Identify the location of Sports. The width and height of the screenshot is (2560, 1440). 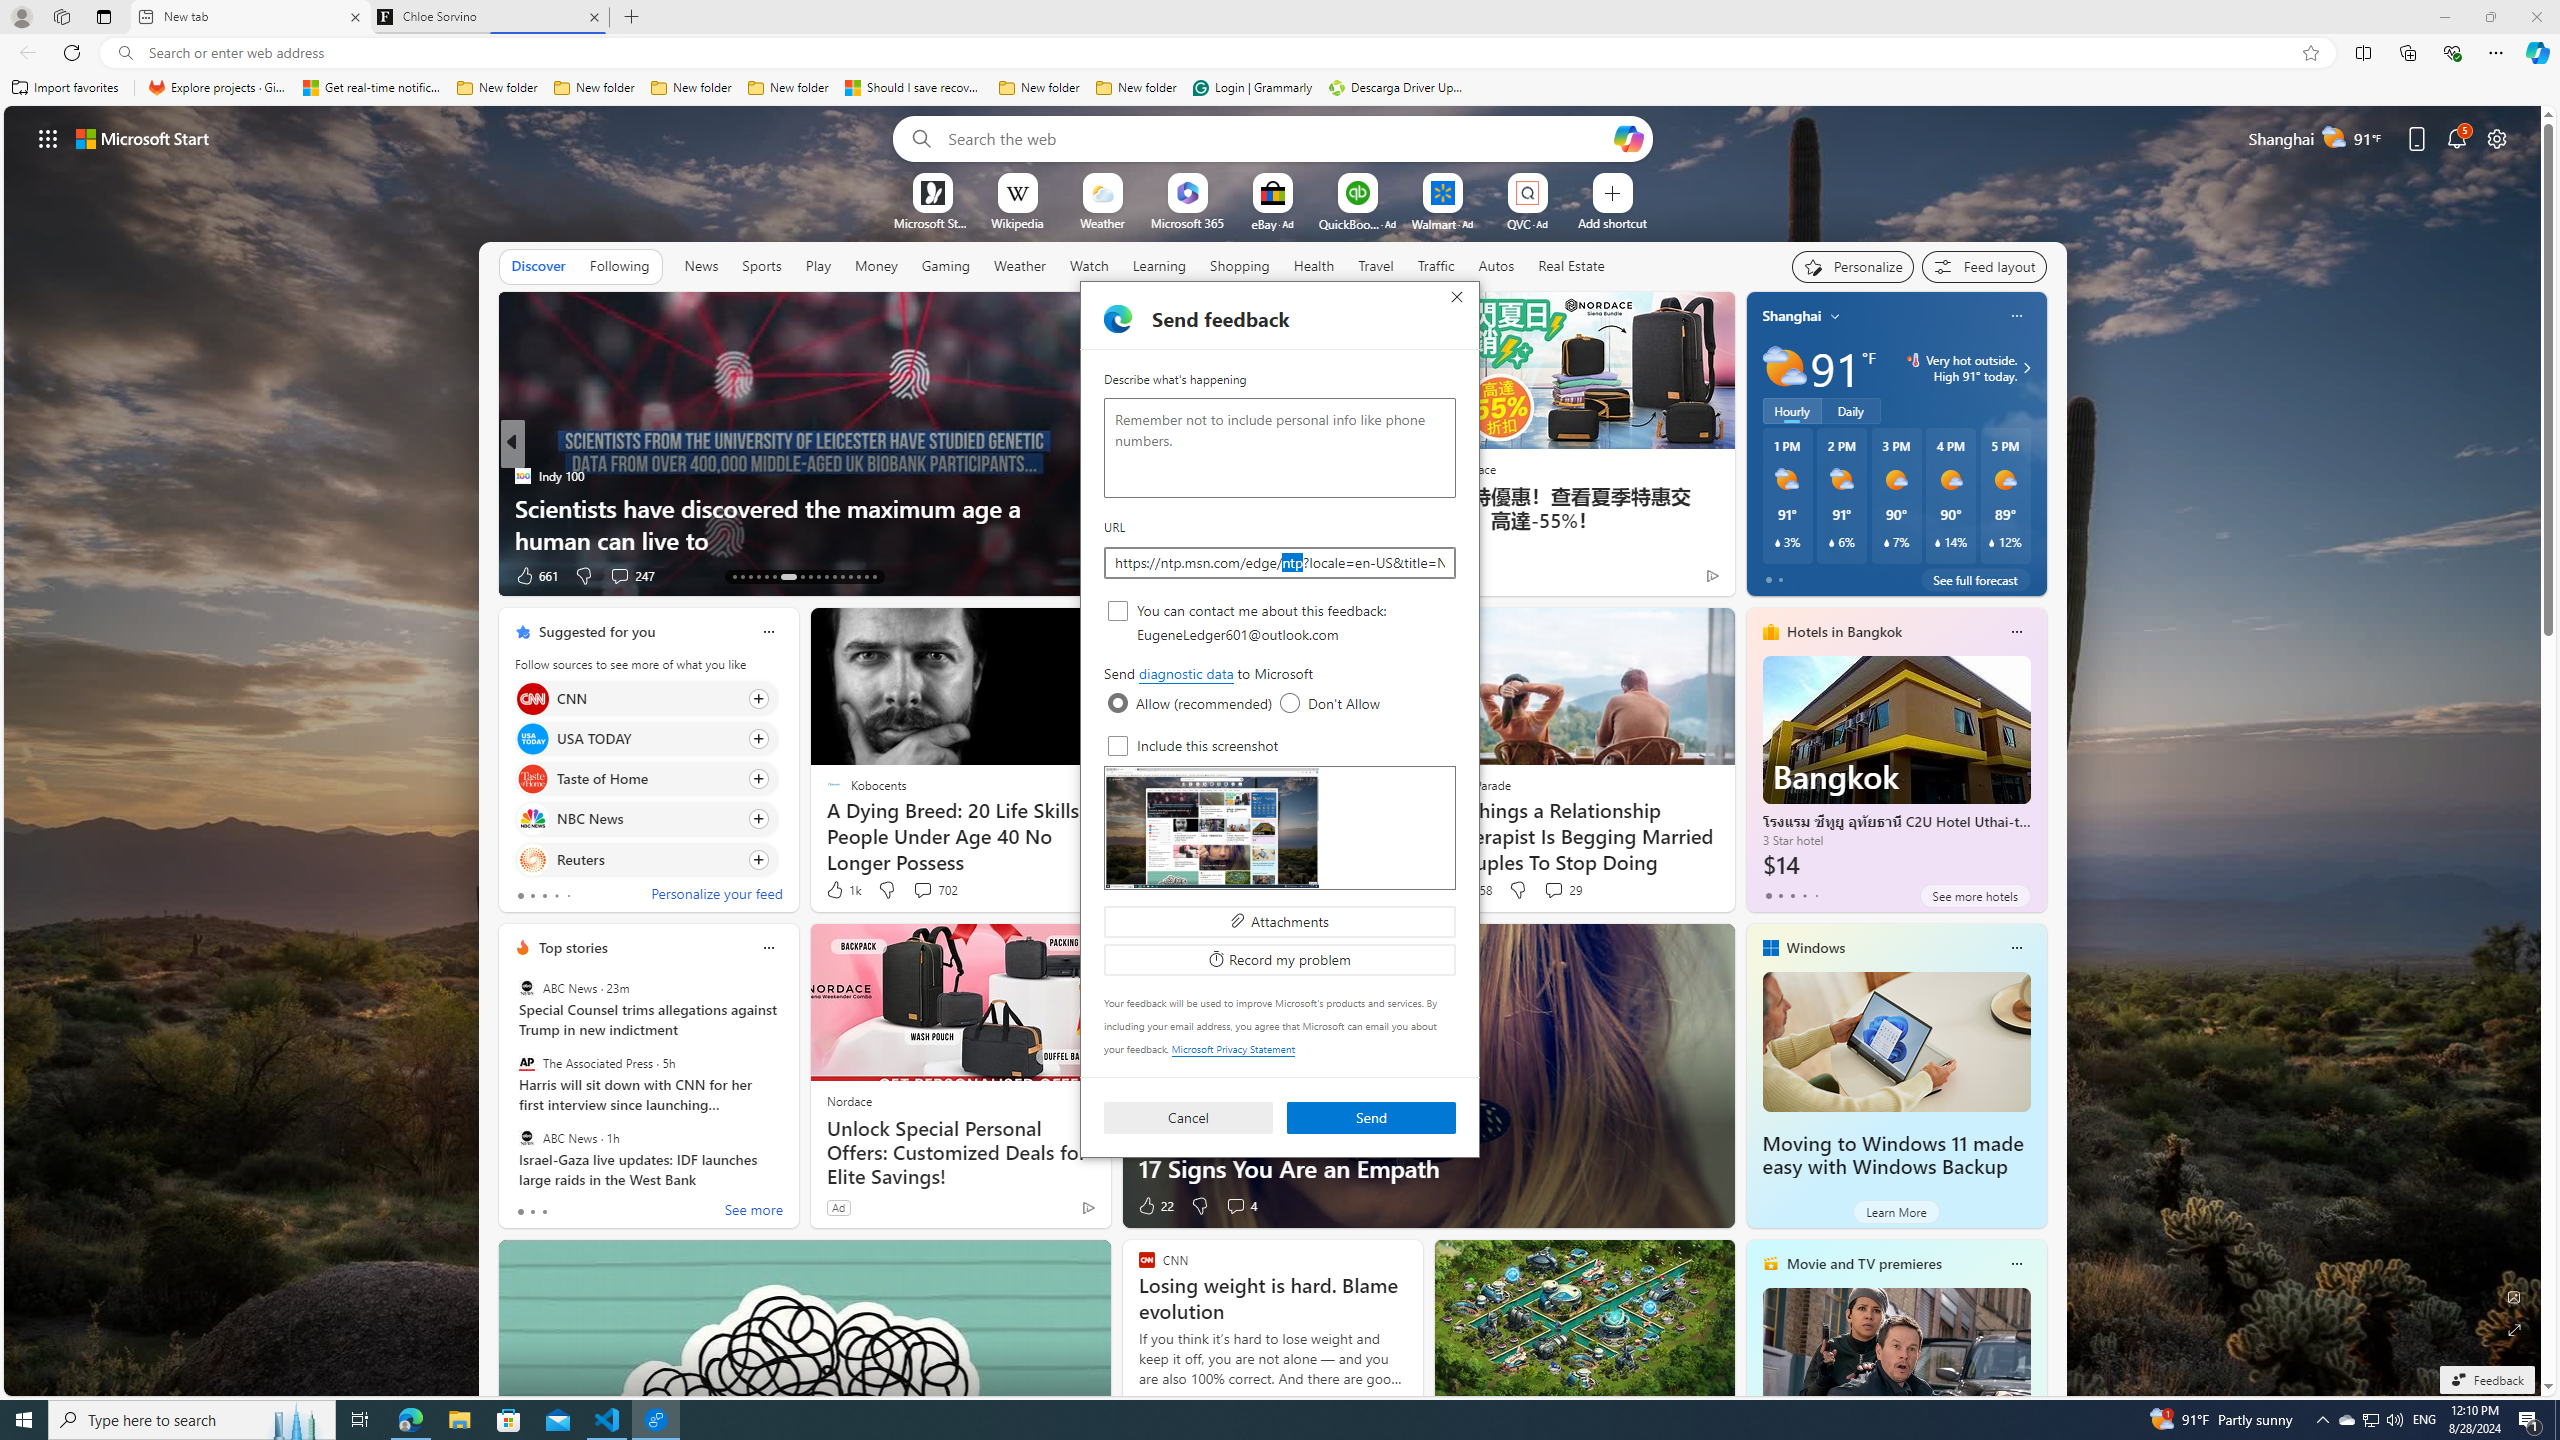
(761, 265).